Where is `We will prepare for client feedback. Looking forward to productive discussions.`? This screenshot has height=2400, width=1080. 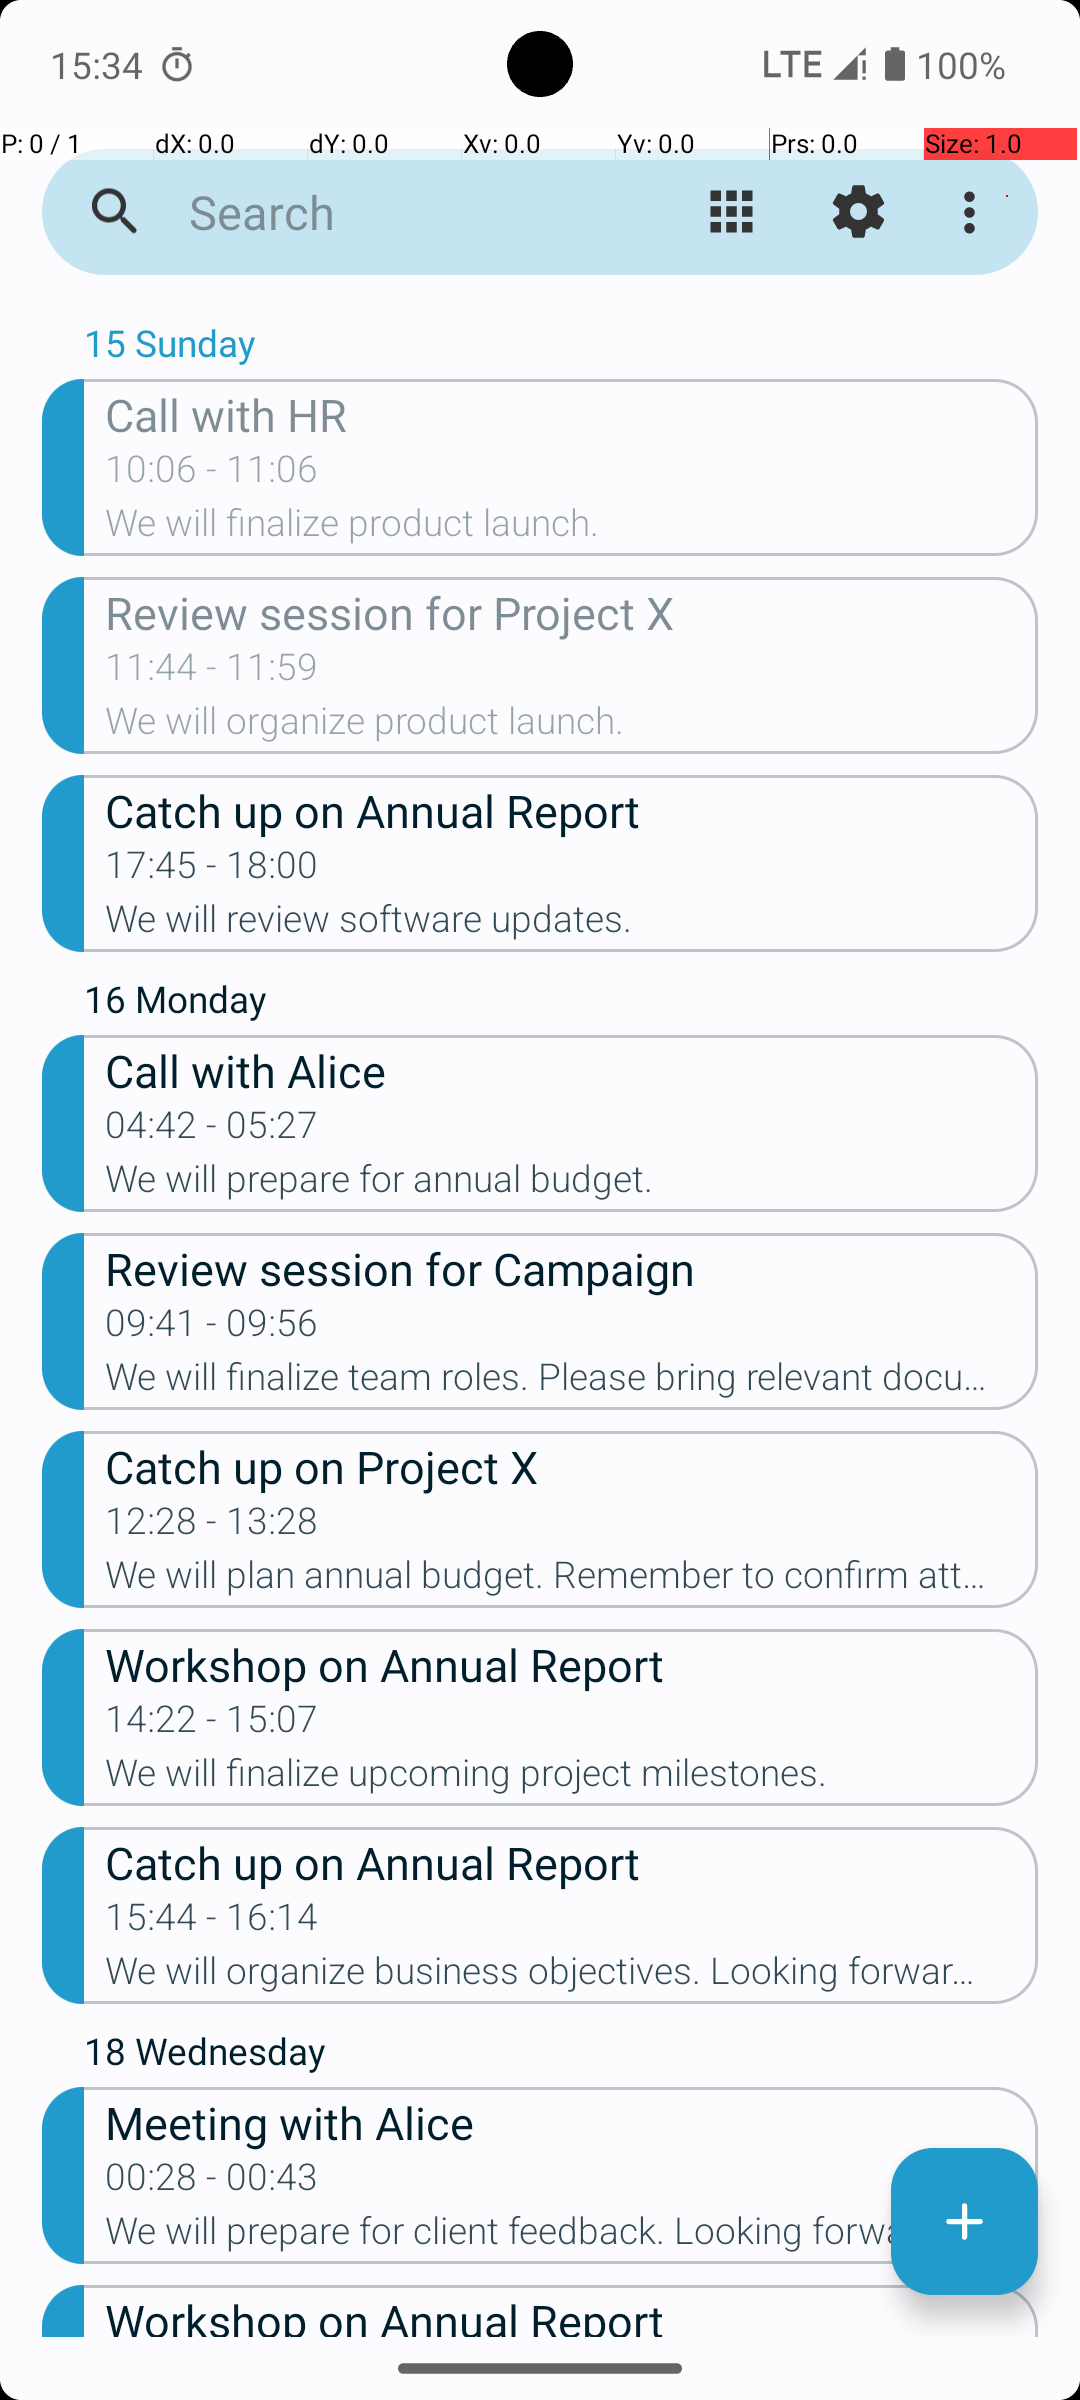 We will prepare for client feedback. Looking forward to productive discussions. is located at coordinates (572, 2237).